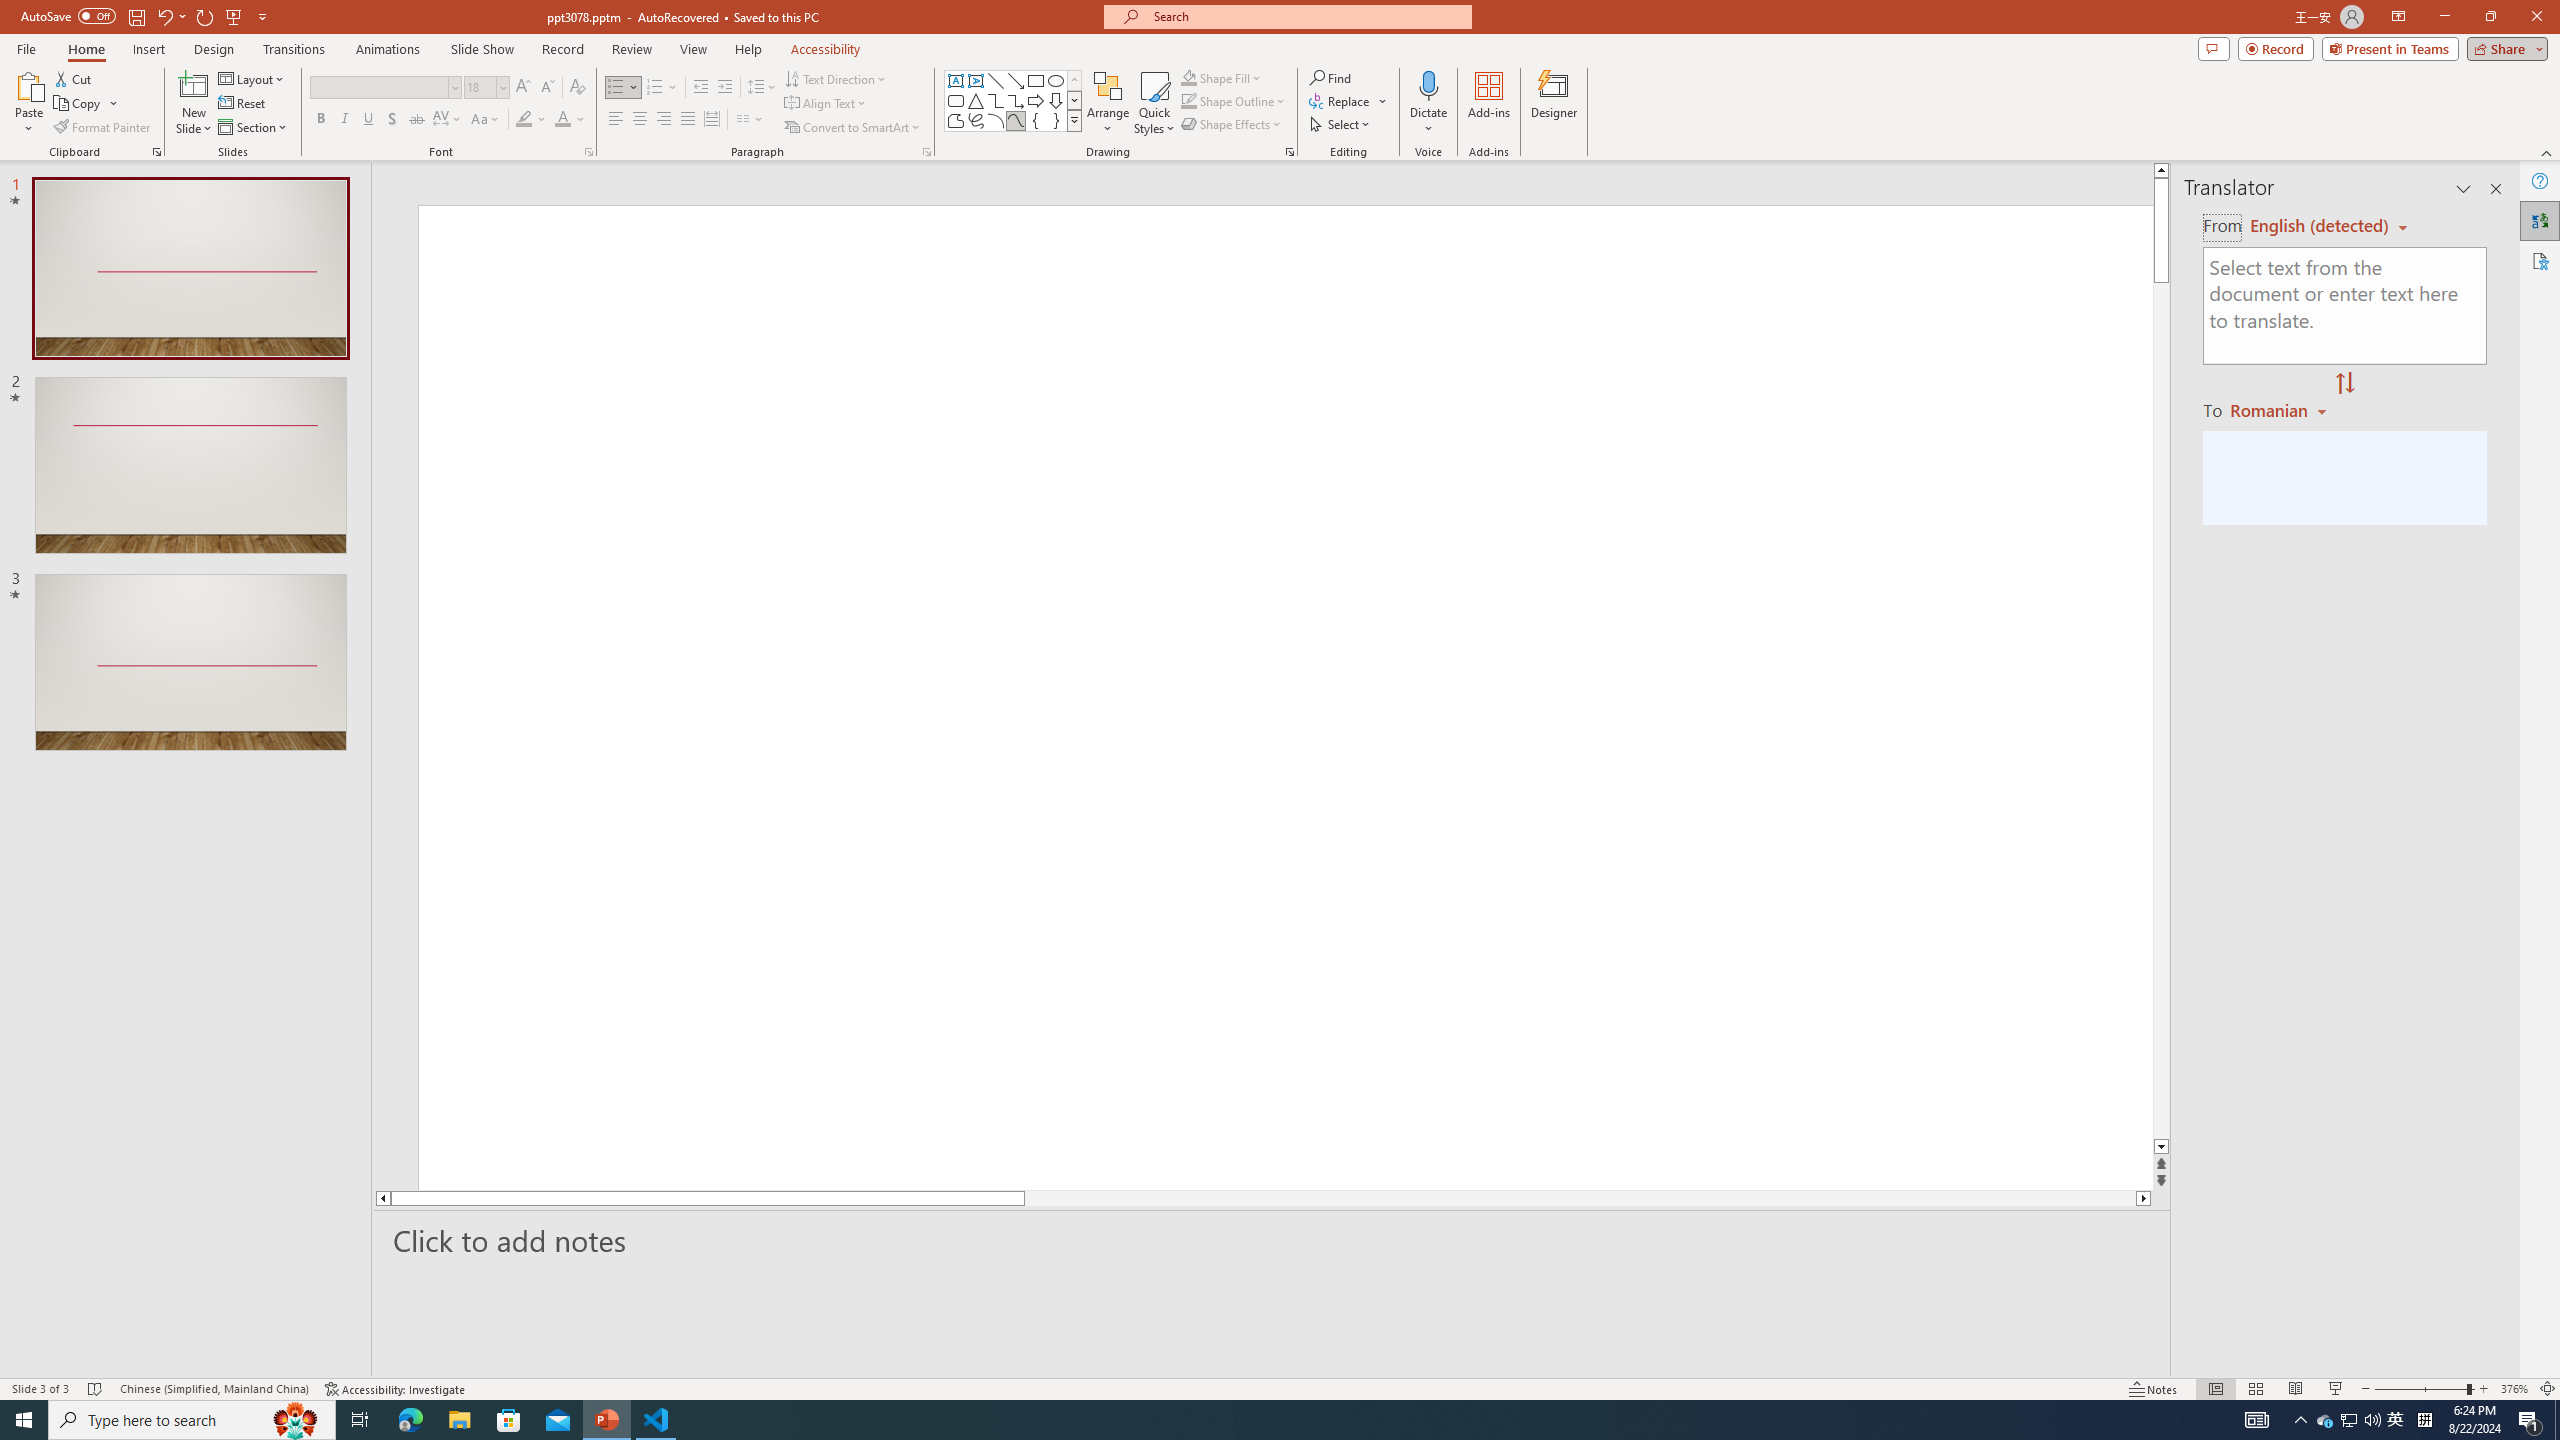 This screenshot has width=2560, height=1440. I want to click on Connector: Elbow Arrow, so click(1016, 100).